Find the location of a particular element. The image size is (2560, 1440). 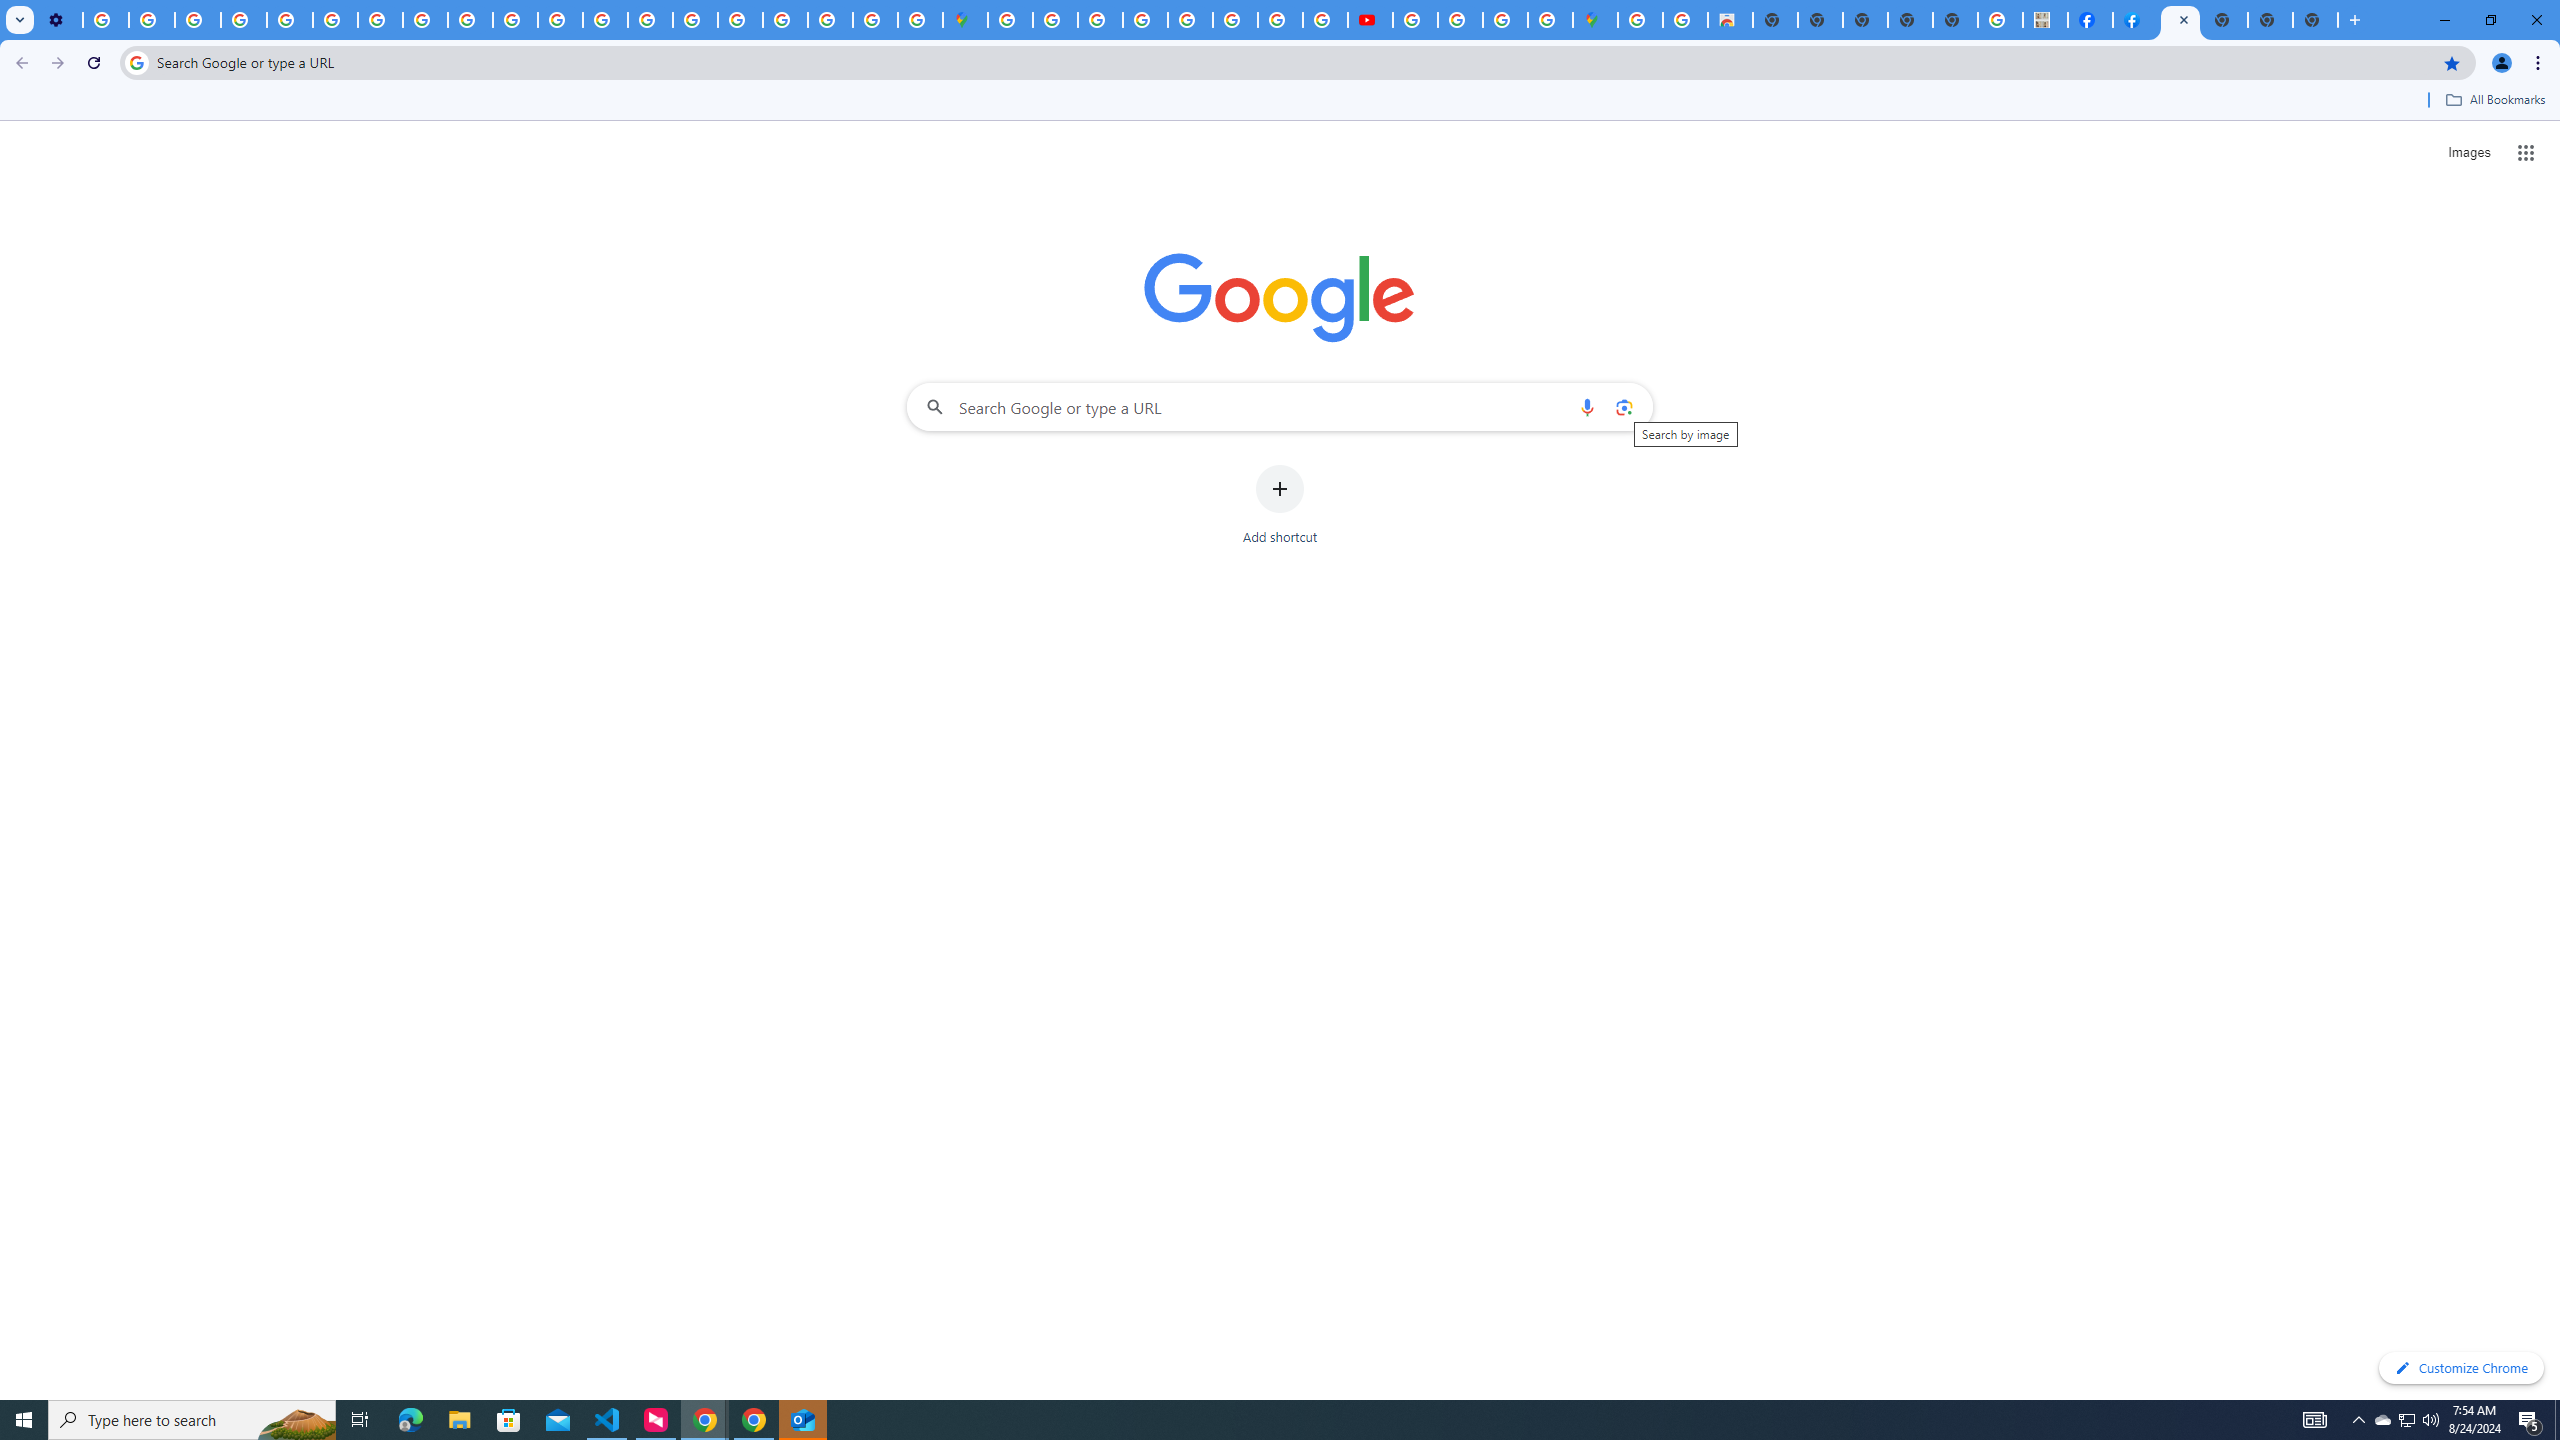

Sign Up for Facebook is located at coordinates (2134, 20).